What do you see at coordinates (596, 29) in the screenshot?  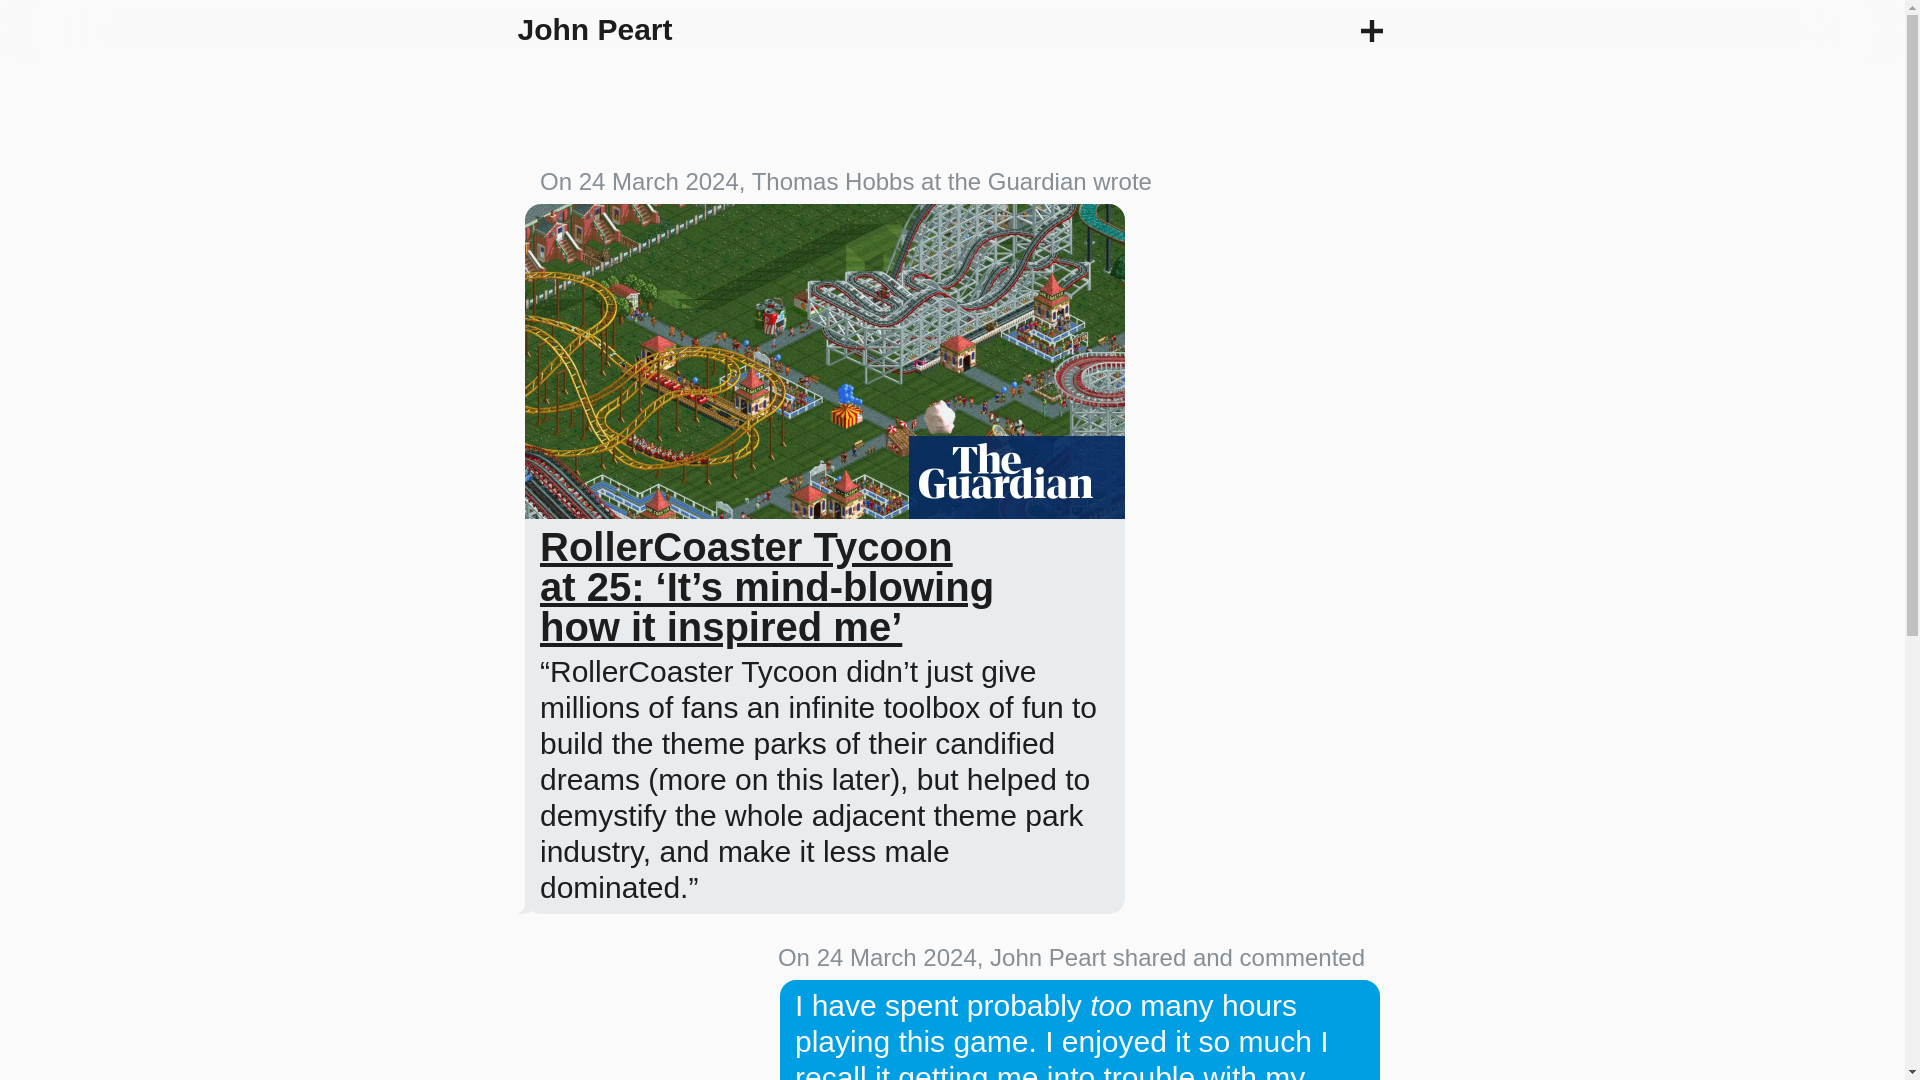 I see `John Peart` at bounding box center [596, 29].